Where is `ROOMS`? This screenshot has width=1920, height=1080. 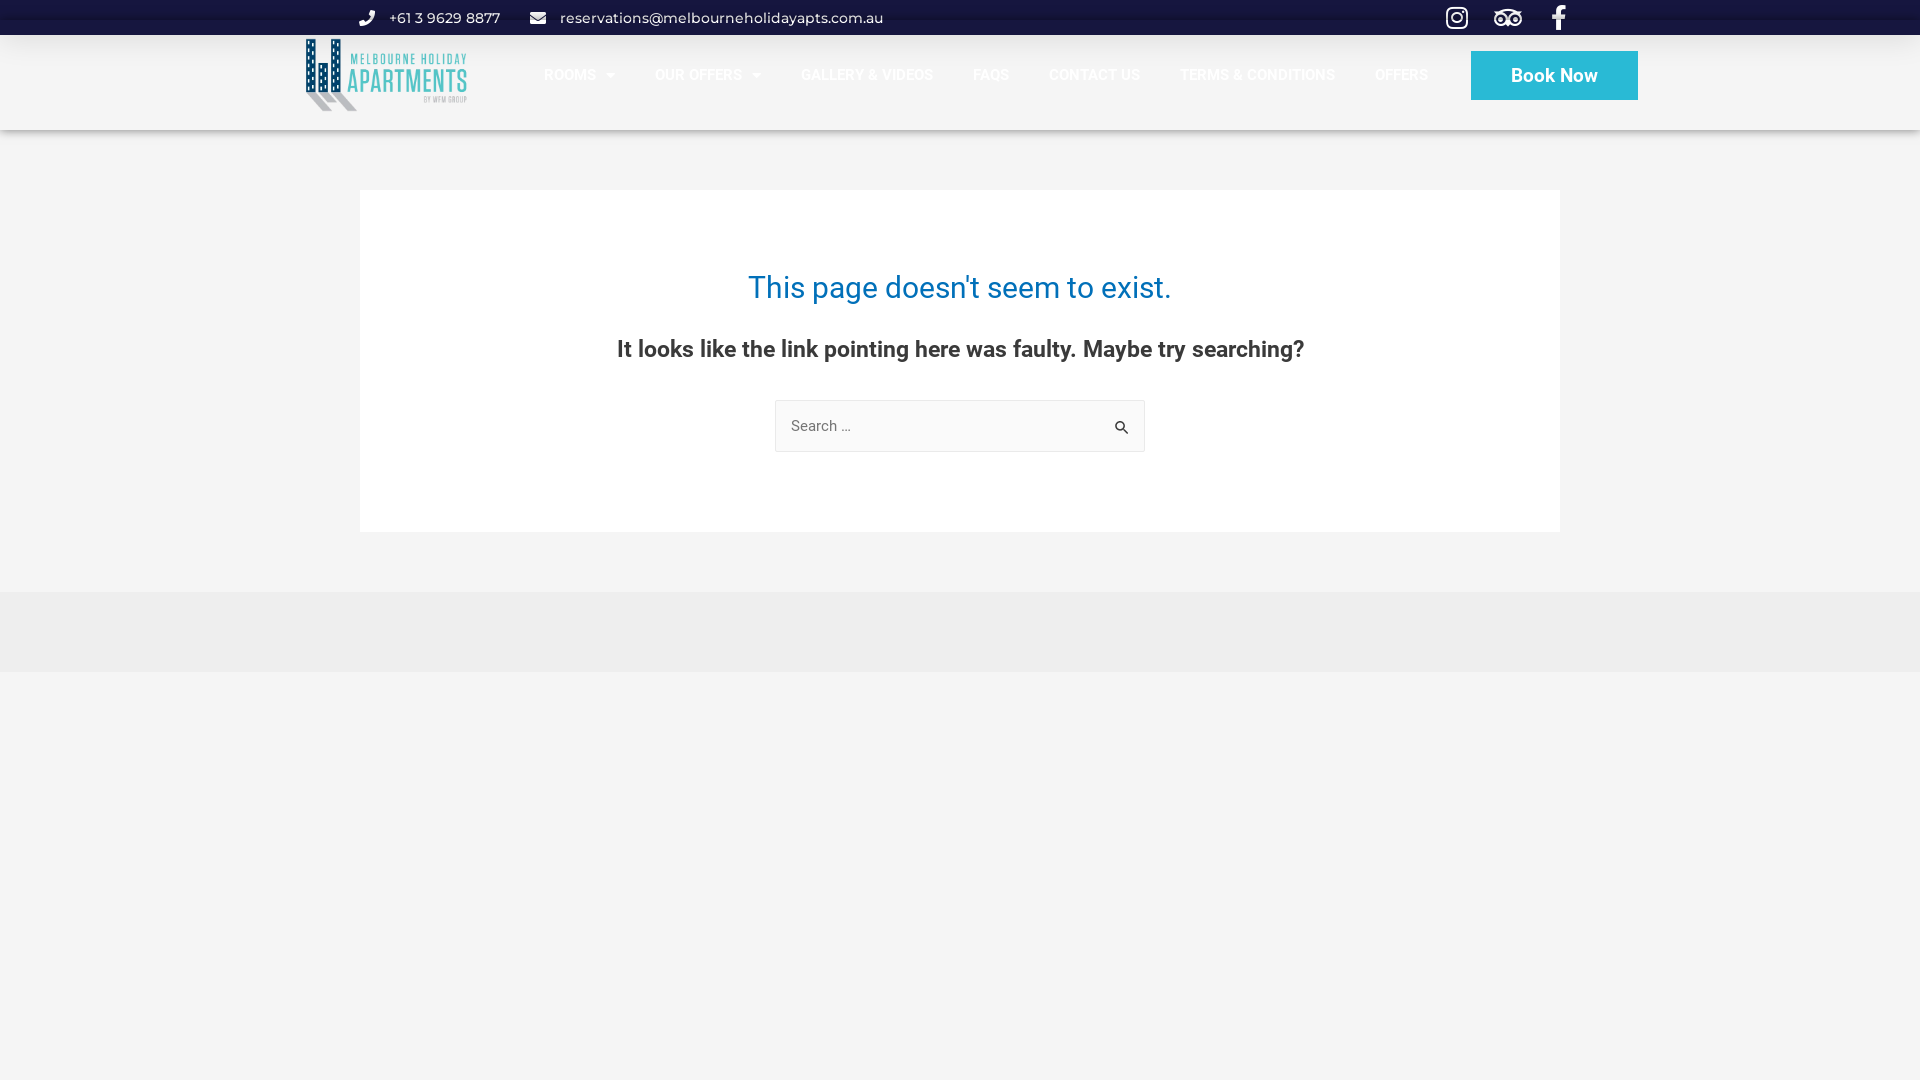 ROOMS is located at coordinates (580, 75).